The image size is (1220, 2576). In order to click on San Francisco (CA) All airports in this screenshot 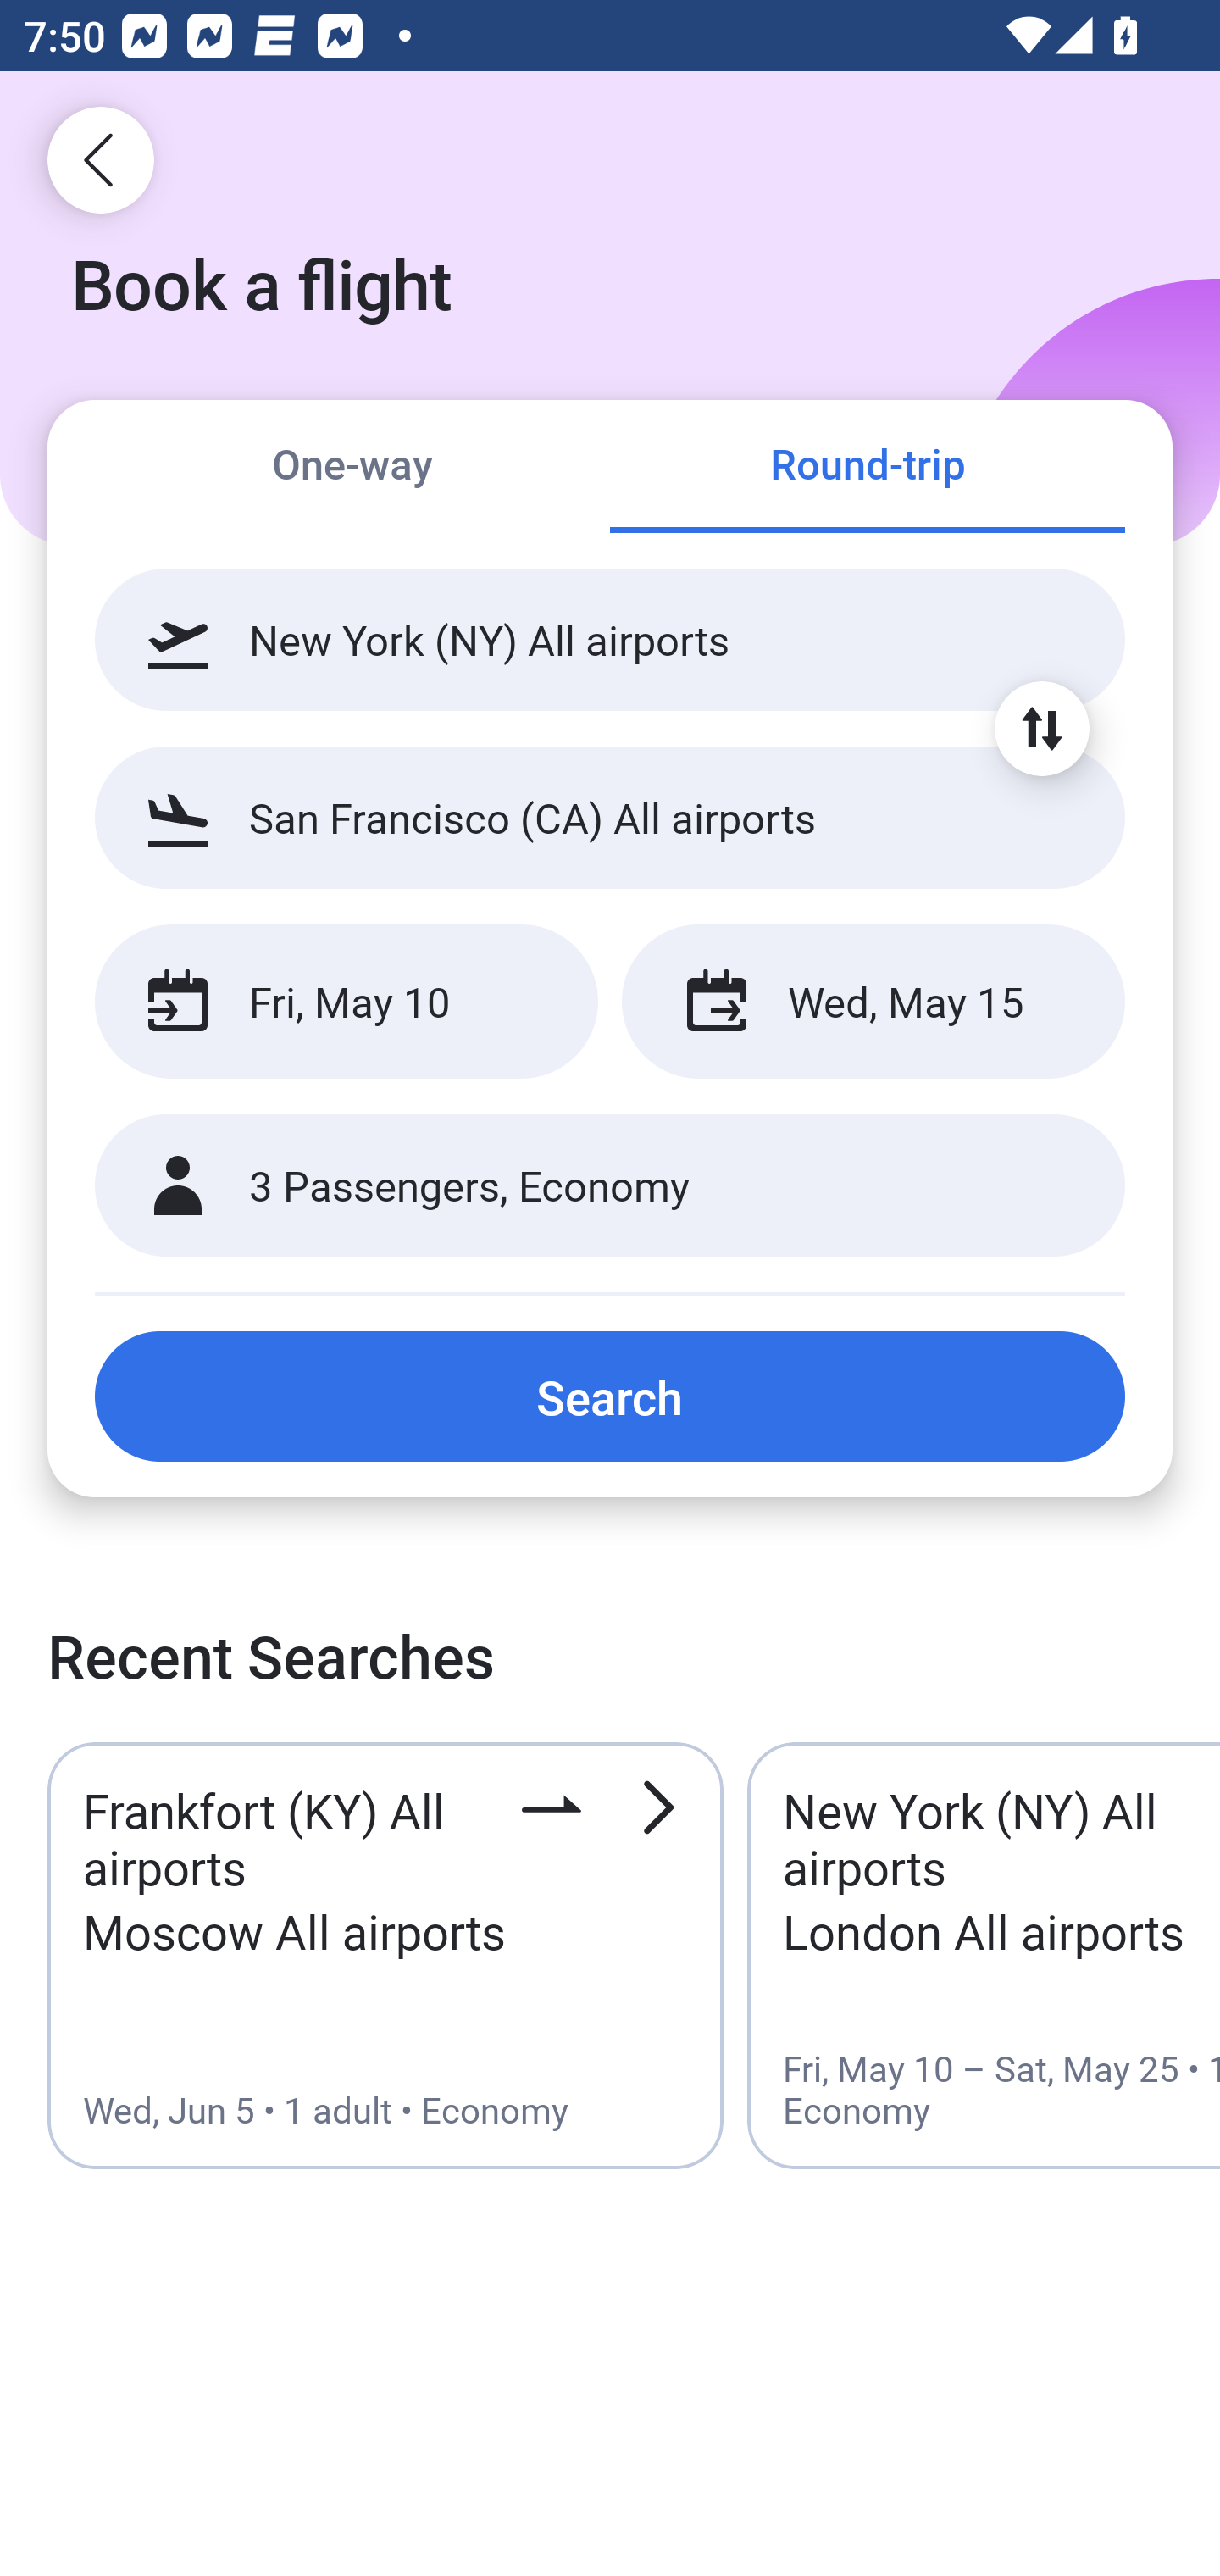, I will do `click(610, 817)`.